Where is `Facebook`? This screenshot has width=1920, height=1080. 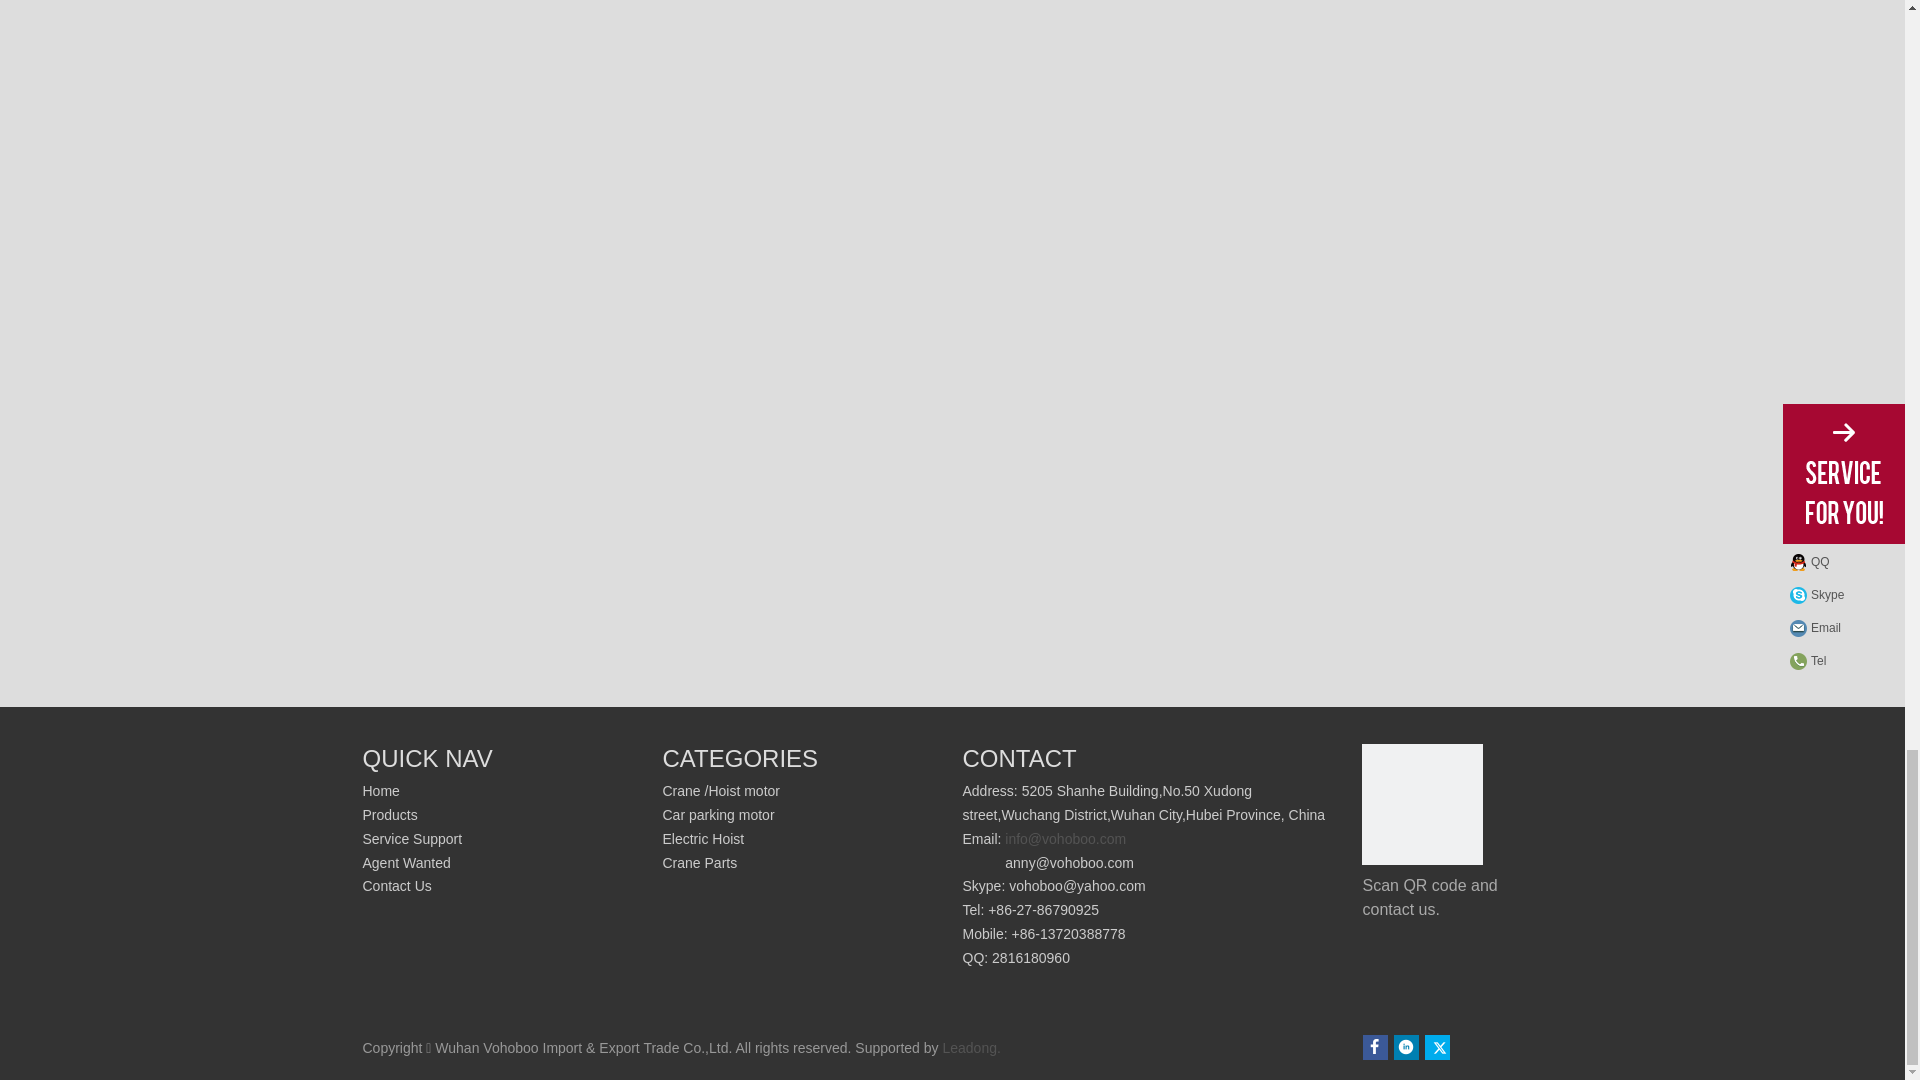
Facebook is located at coordinates (1376, 1046).